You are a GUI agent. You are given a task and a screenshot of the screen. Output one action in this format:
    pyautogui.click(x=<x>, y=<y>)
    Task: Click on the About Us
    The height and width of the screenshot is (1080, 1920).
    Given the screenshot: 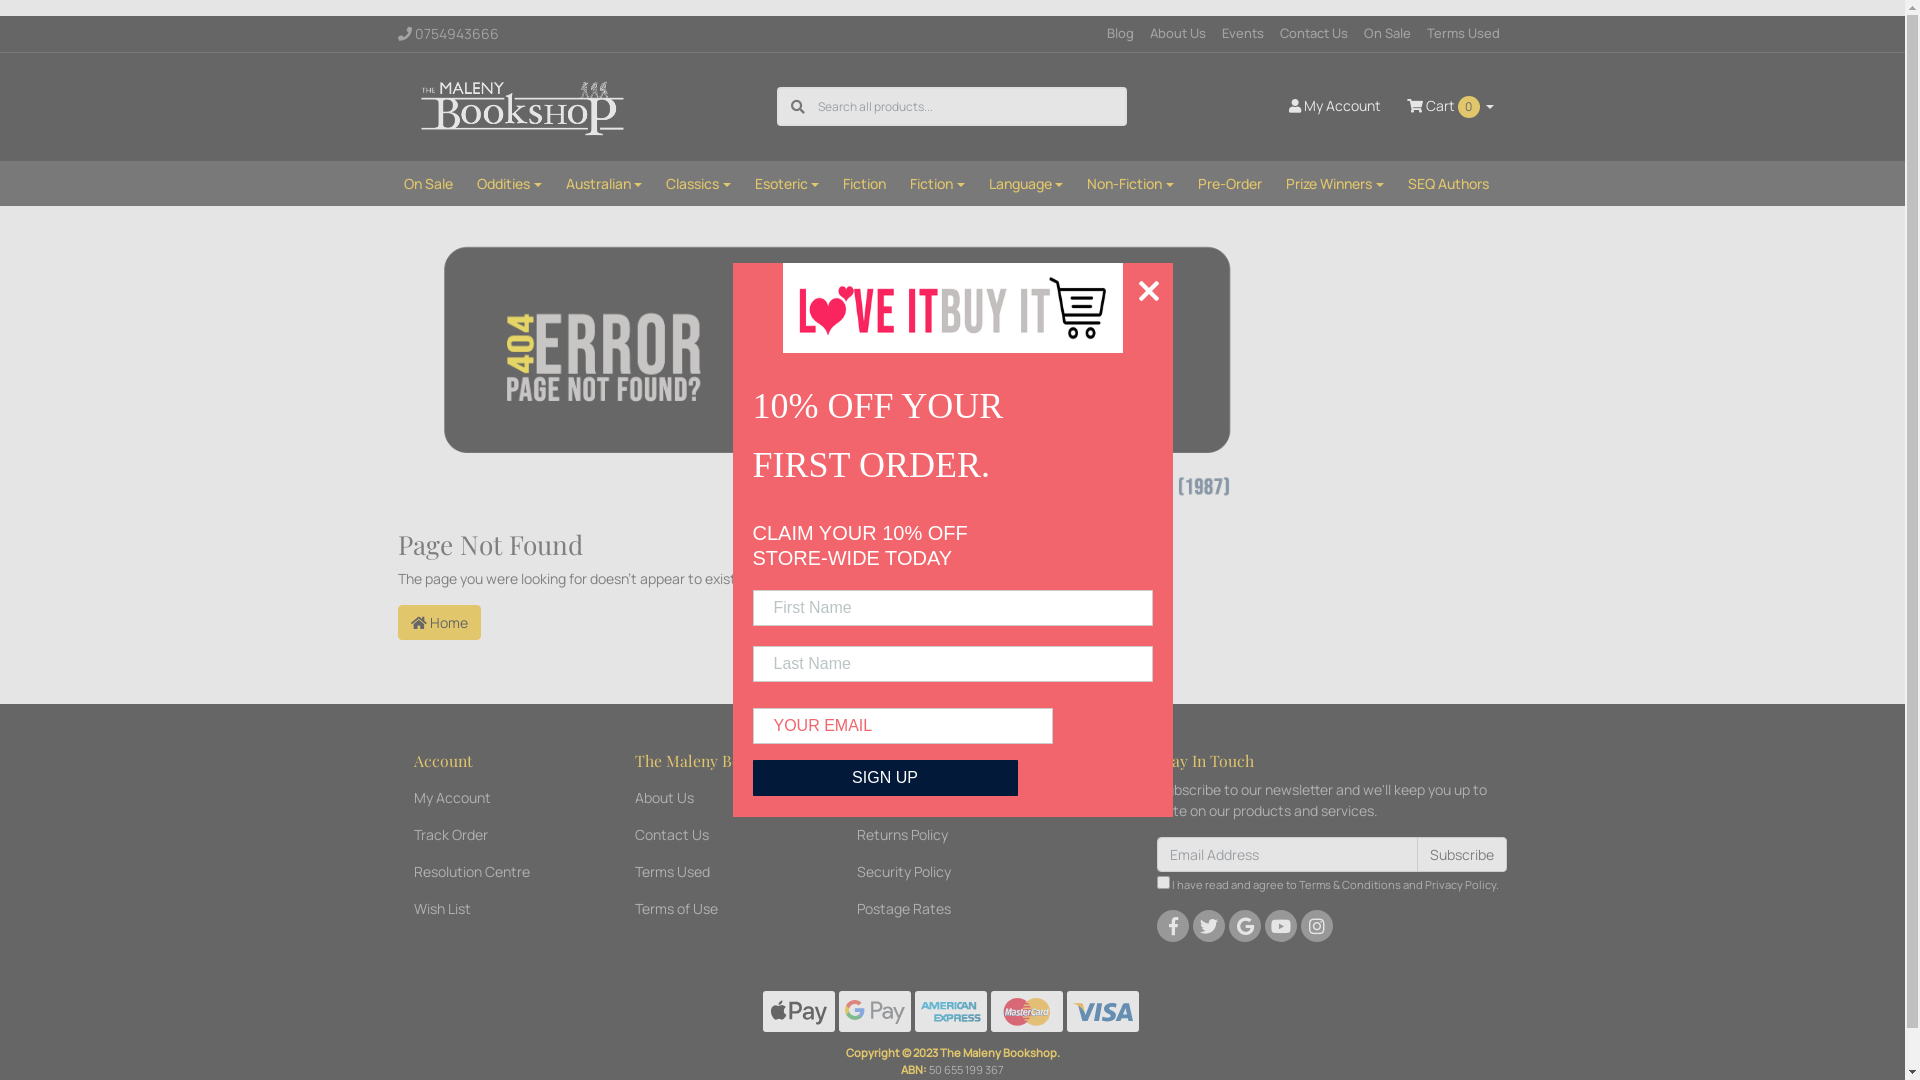 What is the action you would take?
    pyautogui.click(x=1178, y=34)
    